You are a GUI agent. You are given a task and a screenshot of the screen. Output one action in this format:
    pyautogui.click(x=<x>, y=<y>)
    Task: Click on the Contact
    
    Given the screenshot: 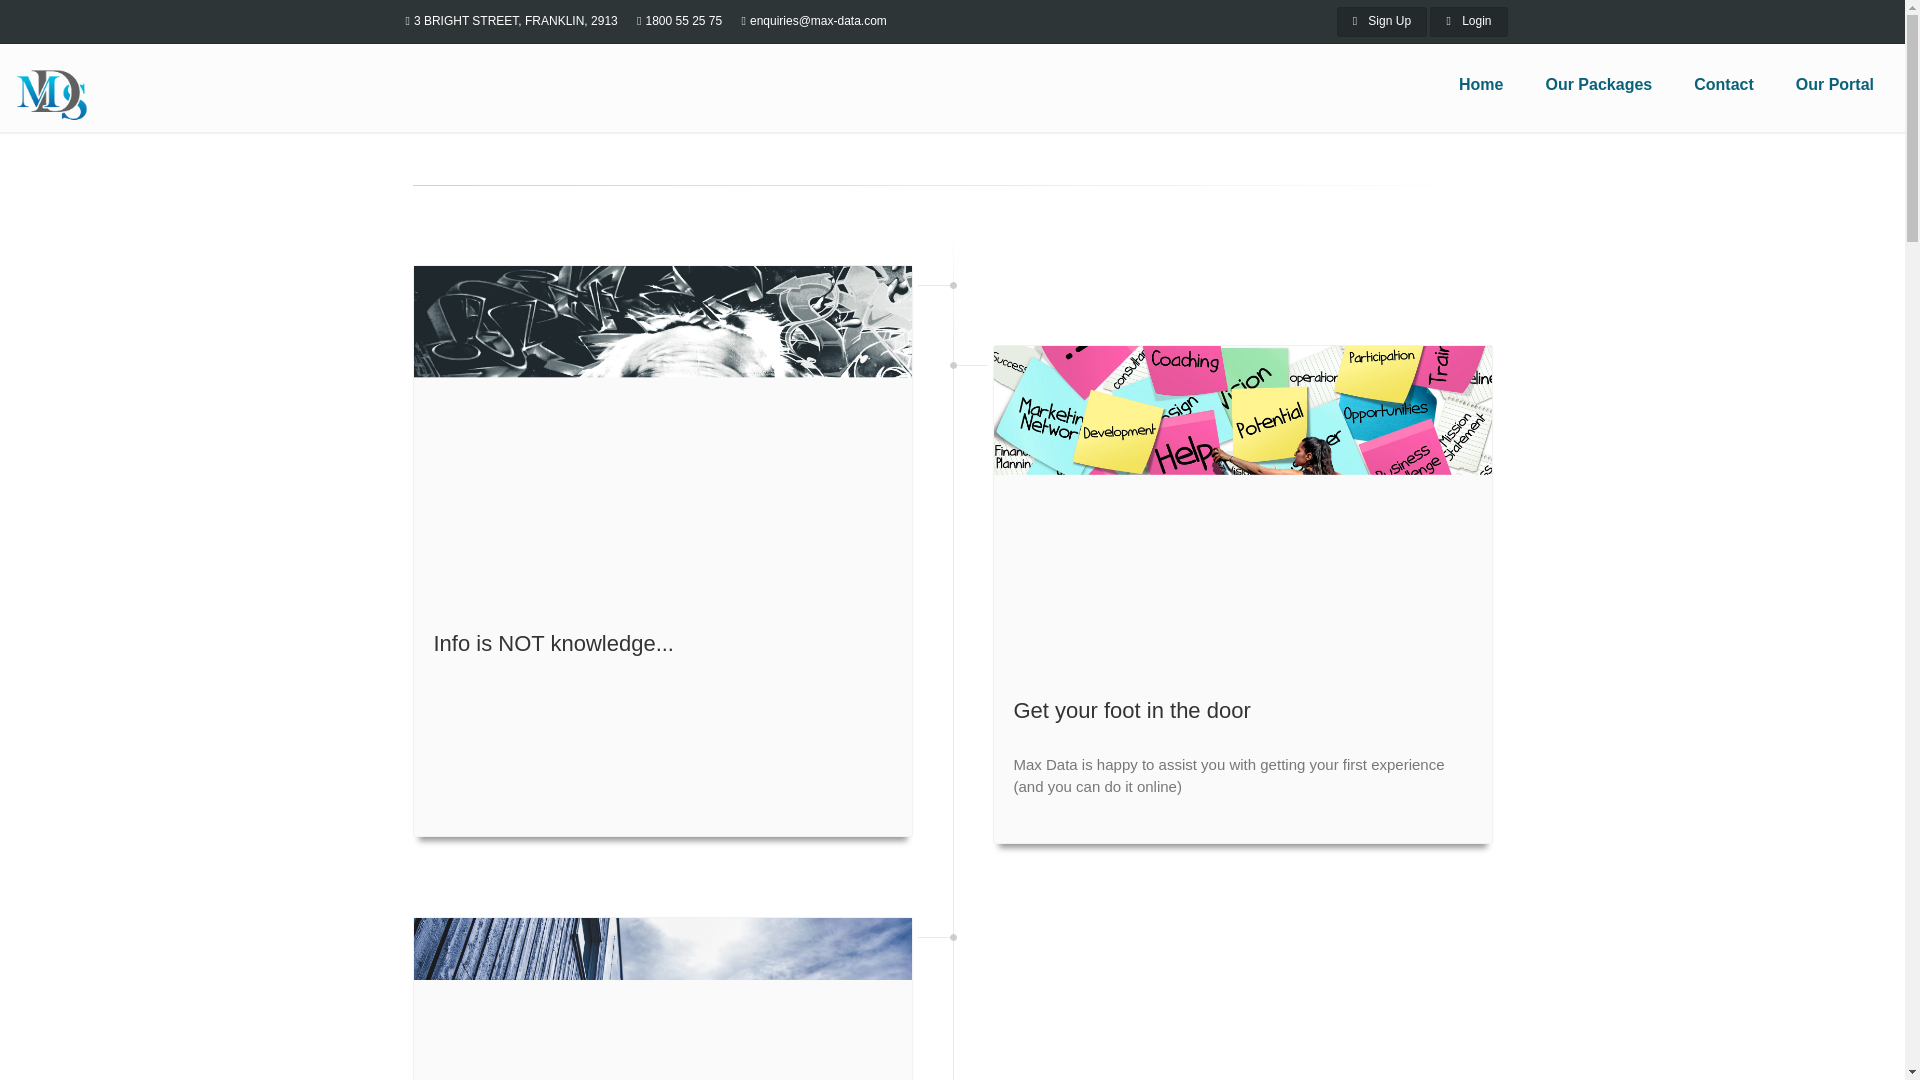 What is the action you would take?
    pyautogui.click(x=1724, y=84)
    